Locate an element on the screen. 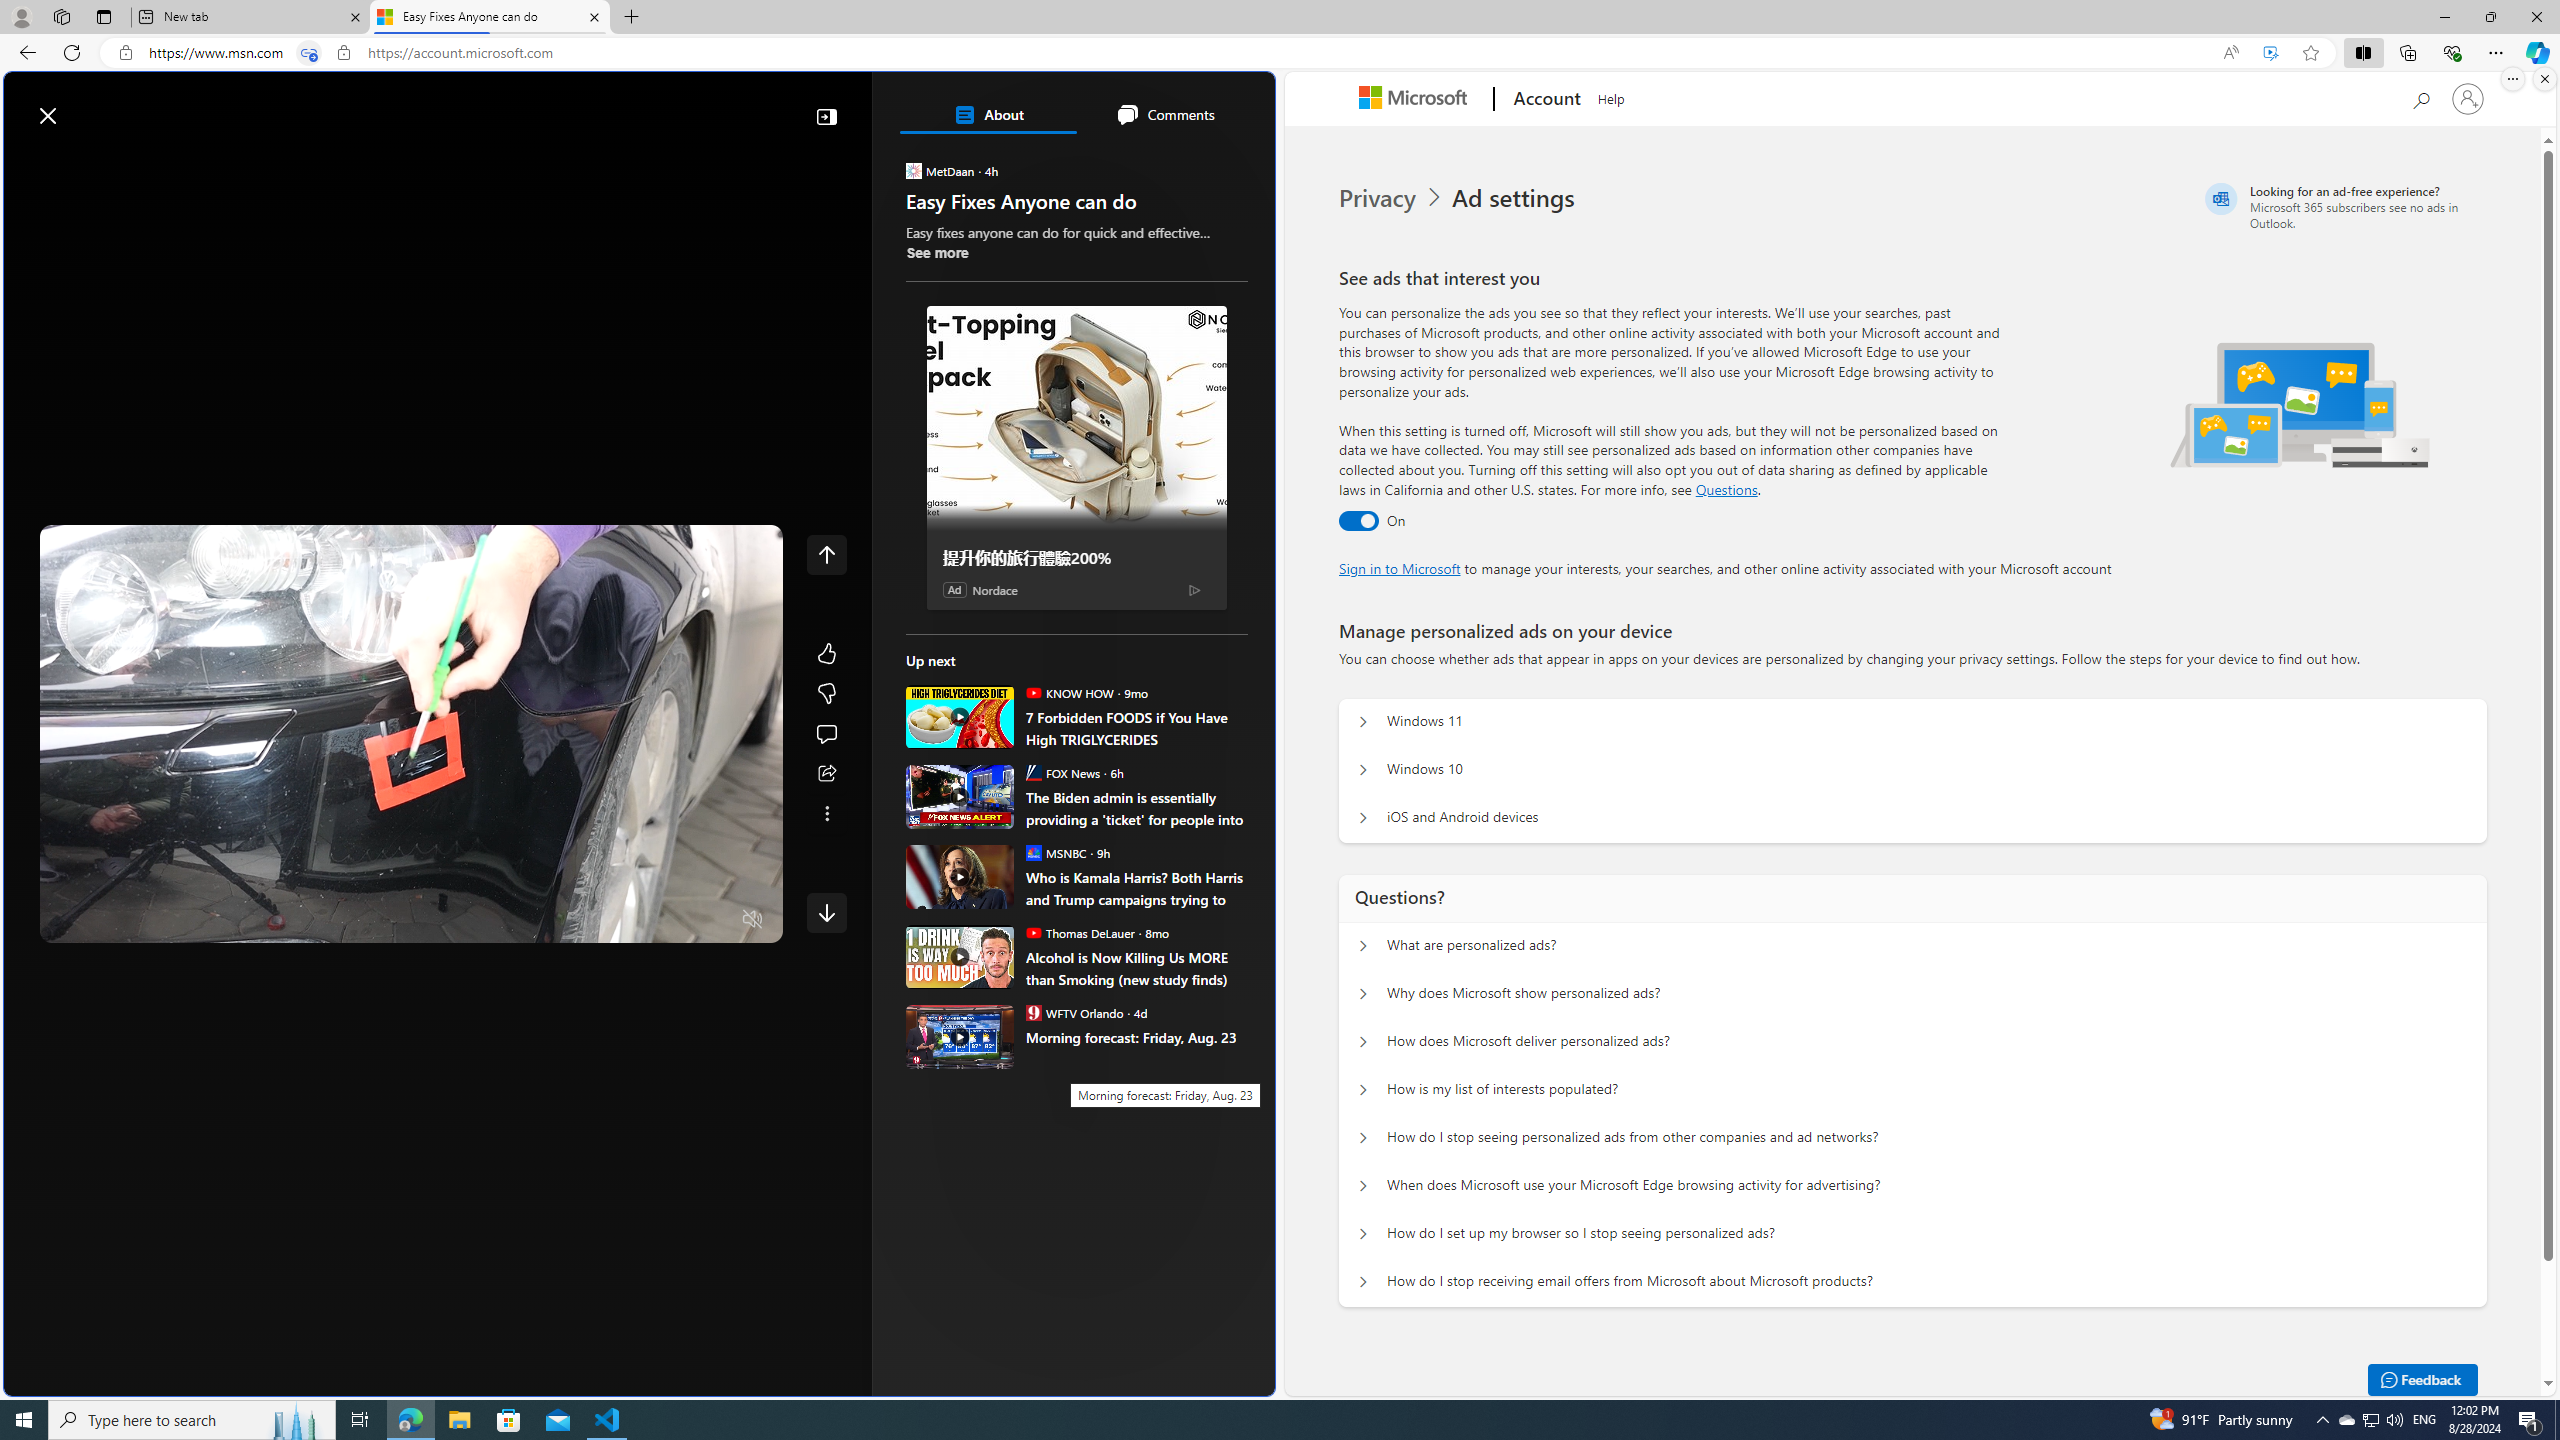  Pause is located at coordinates (70, 920).